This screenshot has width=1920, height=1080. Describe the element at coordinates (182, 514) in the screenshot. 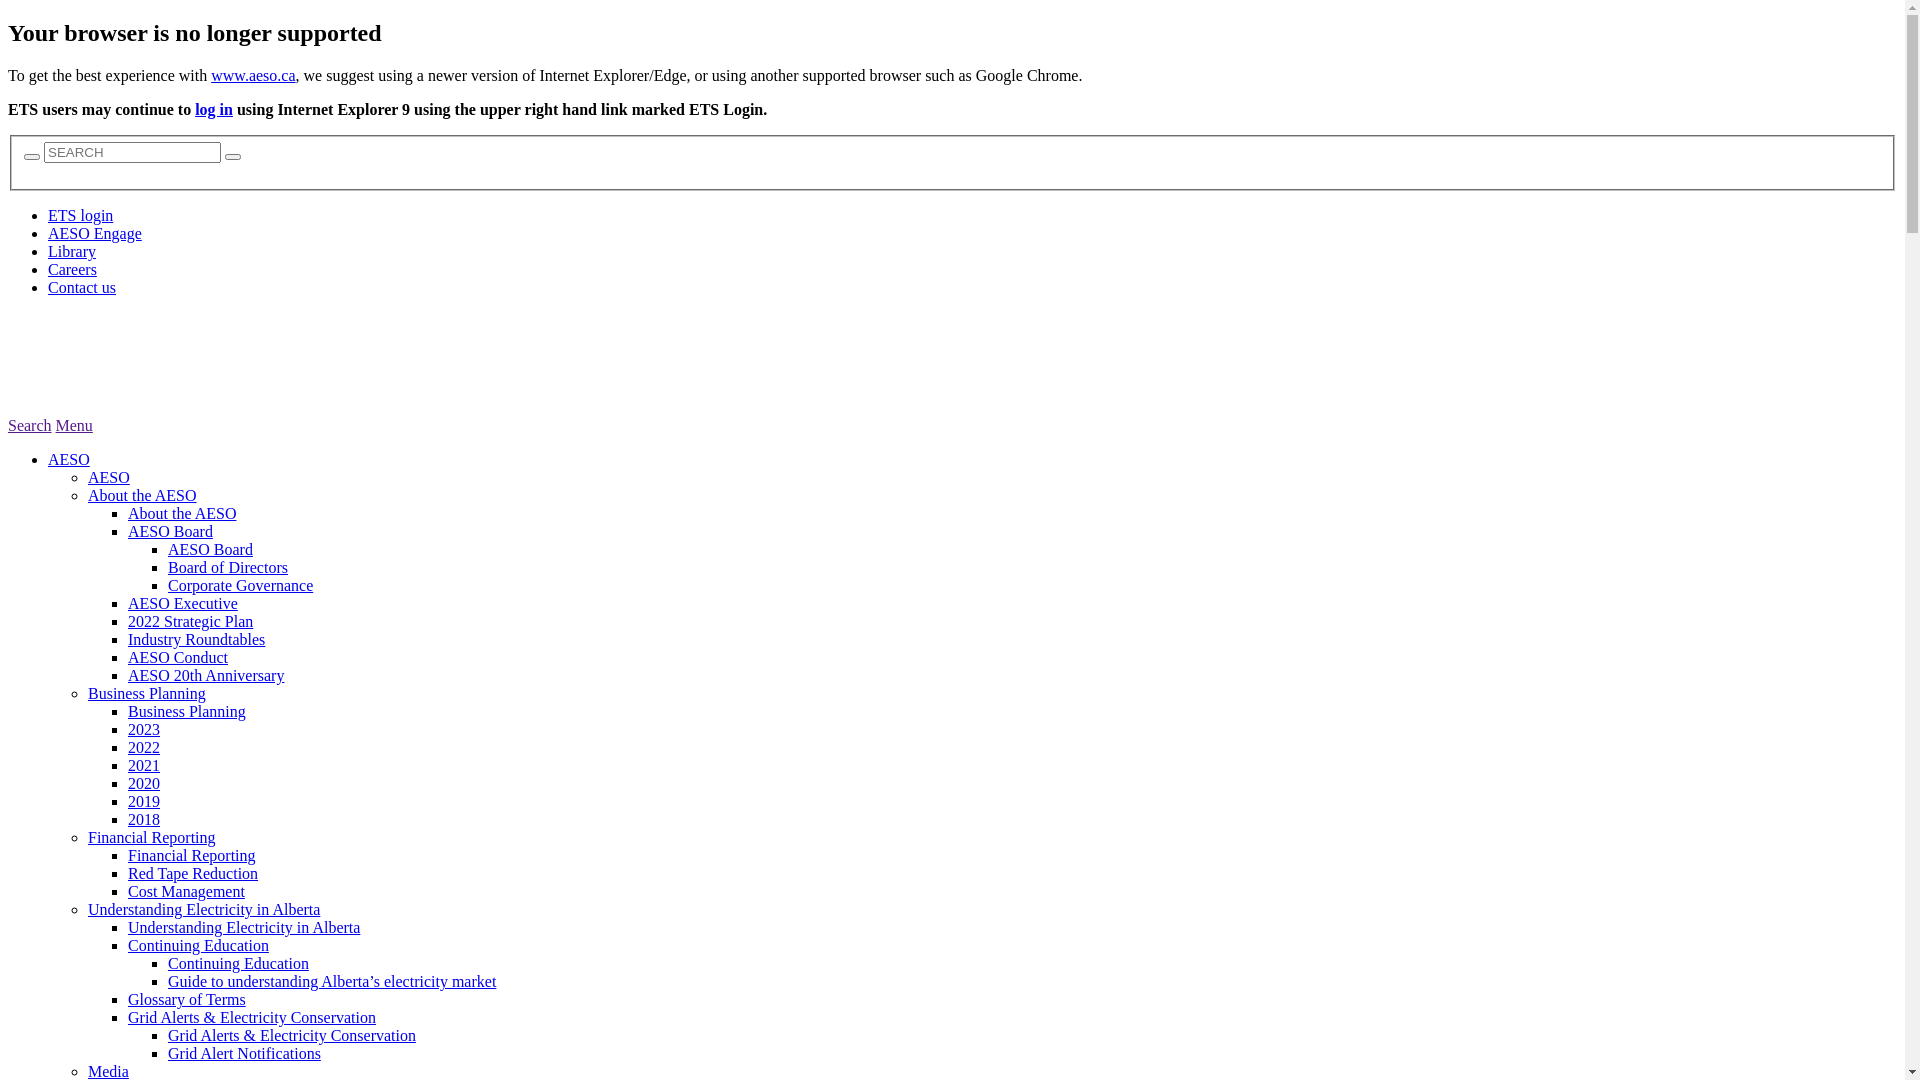

I see `About the AESO` at that location.